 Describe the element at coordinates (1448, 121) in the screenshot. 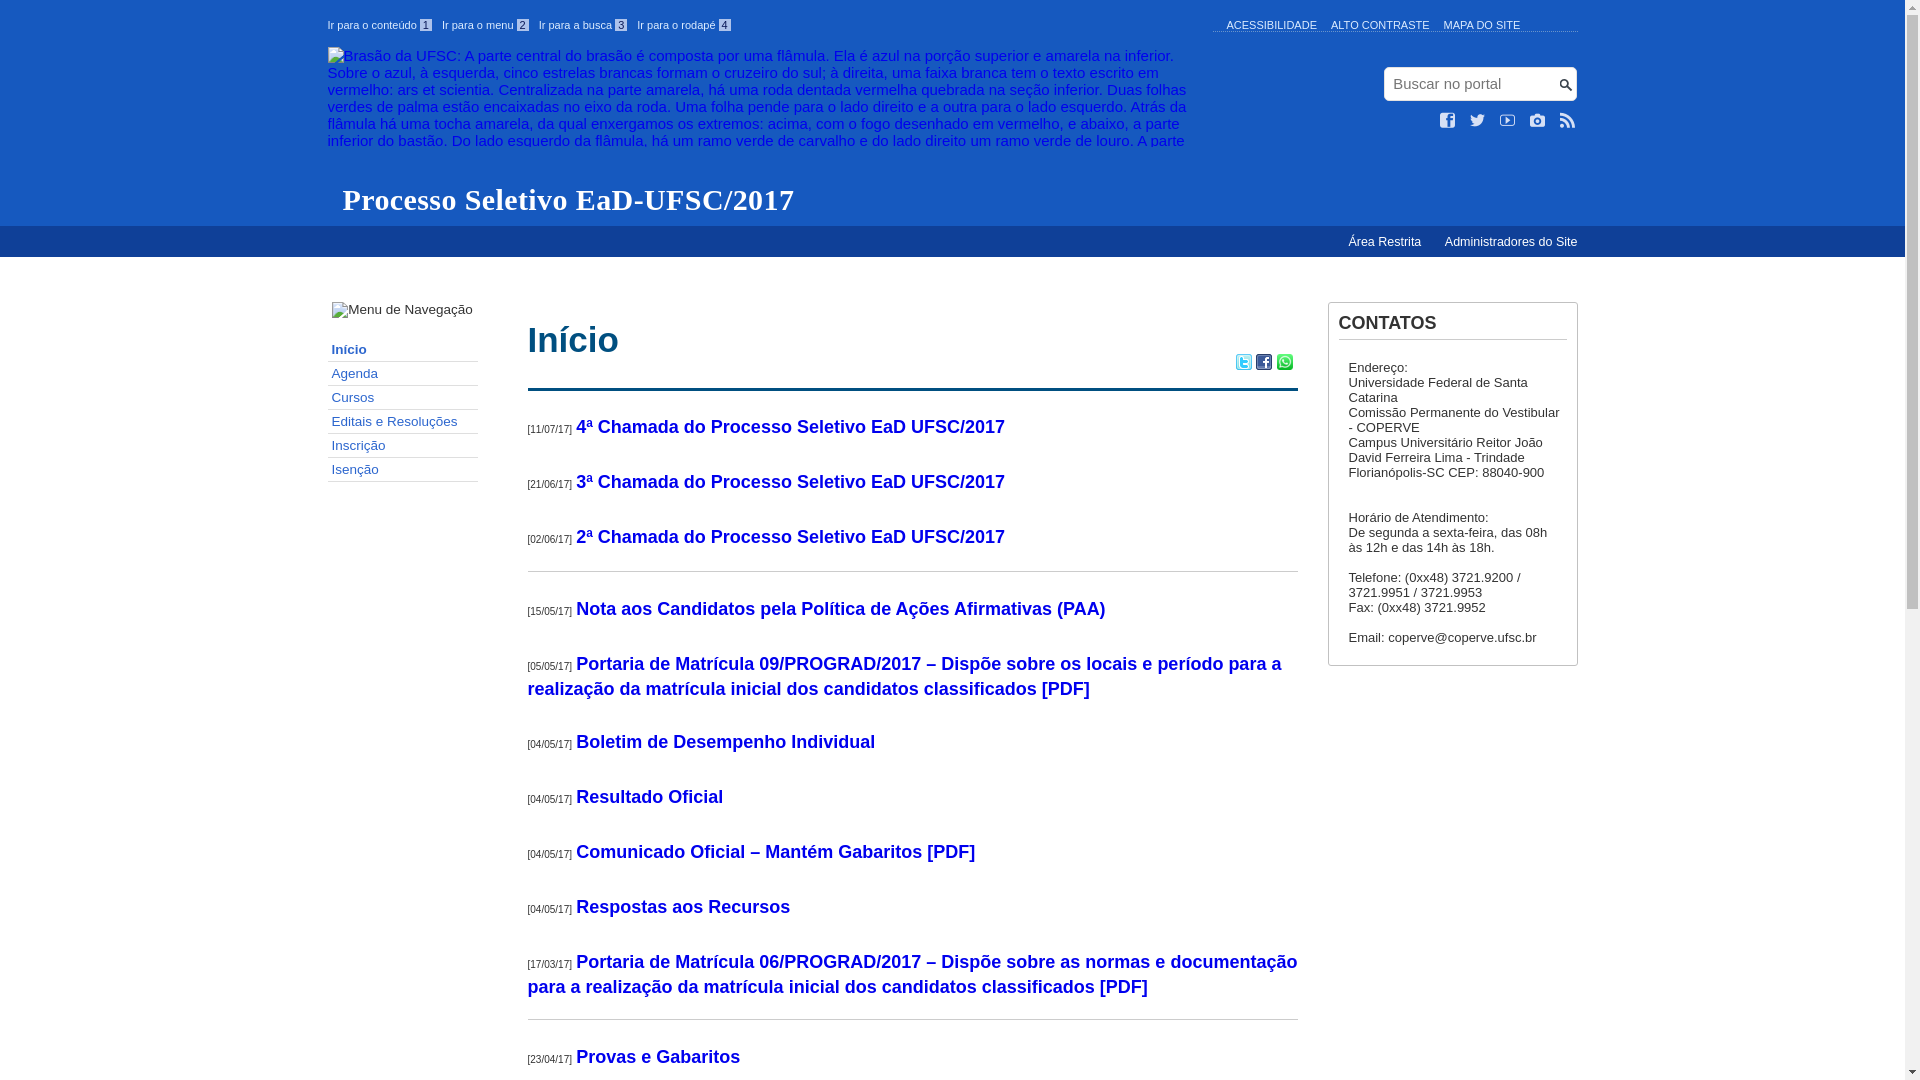

I see `Curta no Facebook` at that location.